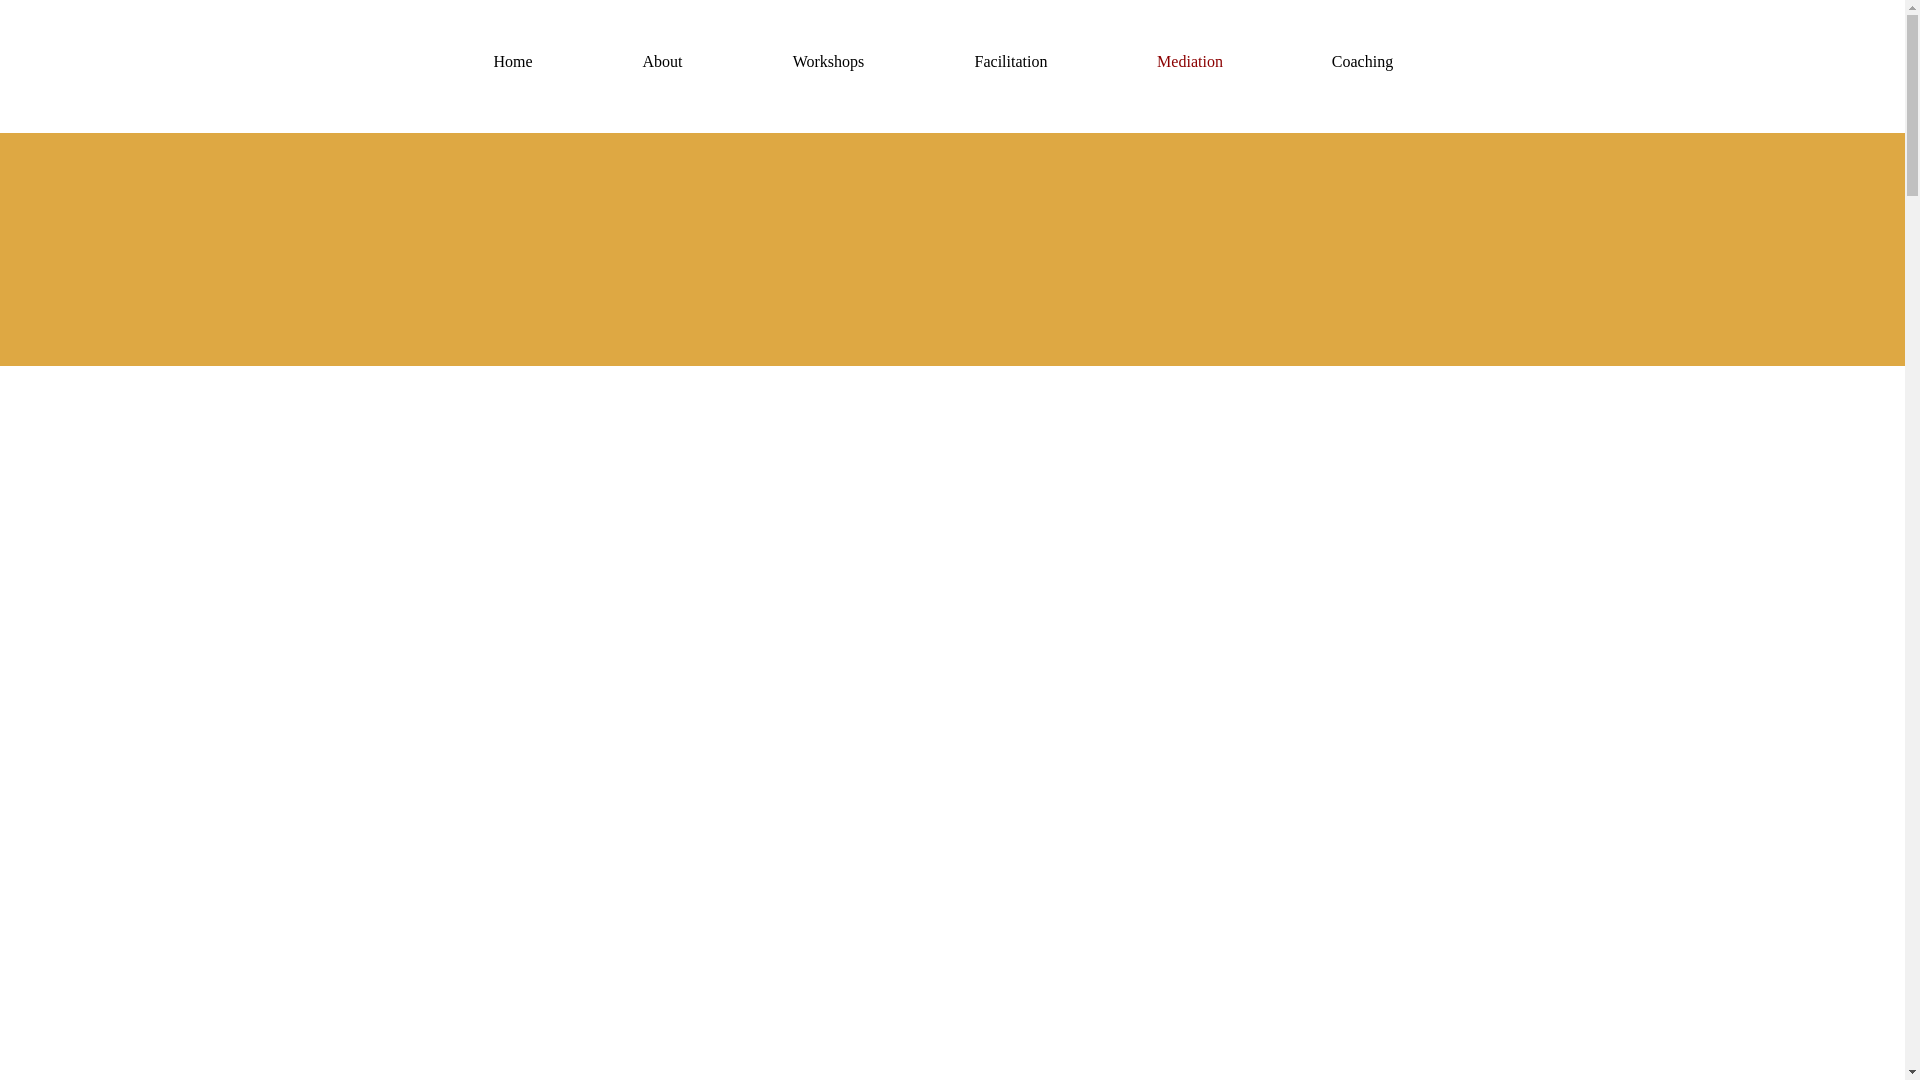 The image size is (1920, 1080). Describe the element at coordinates (1187, 62) in the screenshot. I see `Mediation` at that location.